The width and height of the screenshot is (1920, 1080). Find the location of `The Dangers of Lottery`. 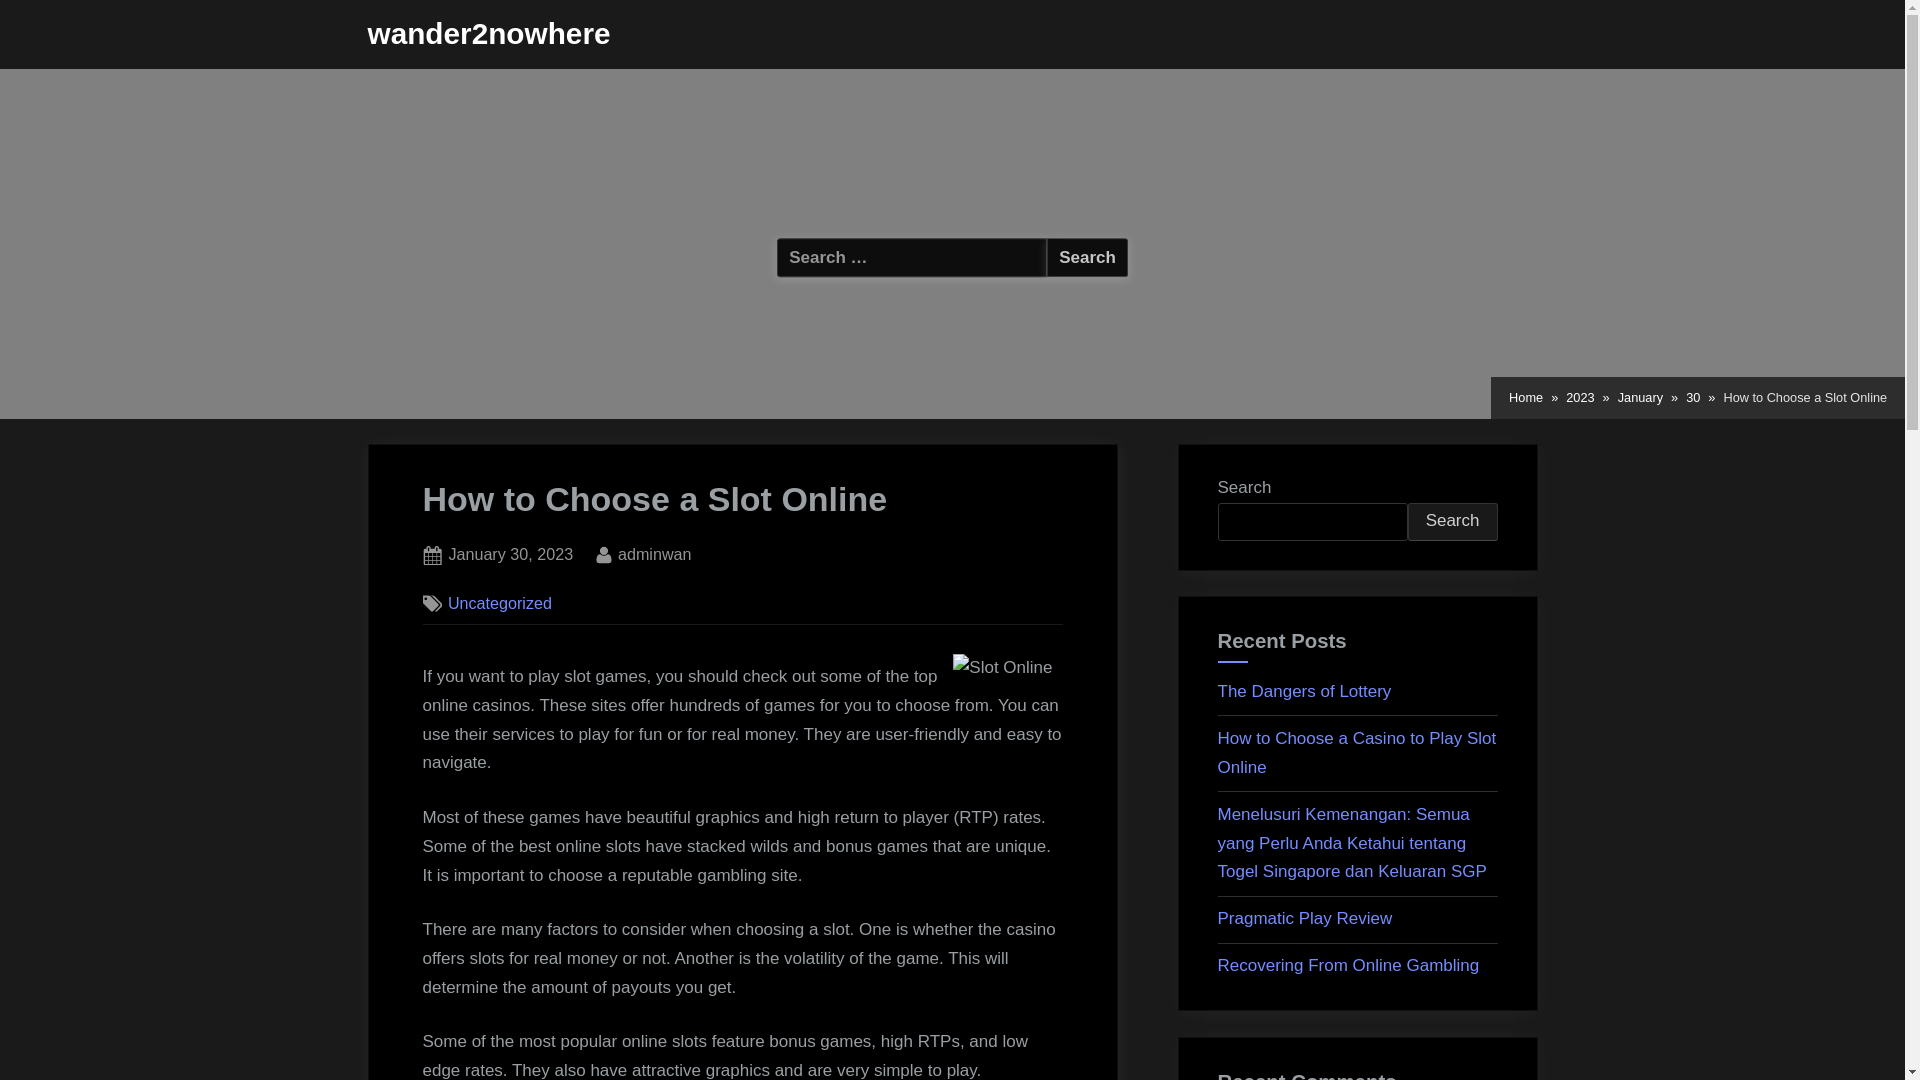

The Dangers of Lottery is located at coordinates (1304, 690).